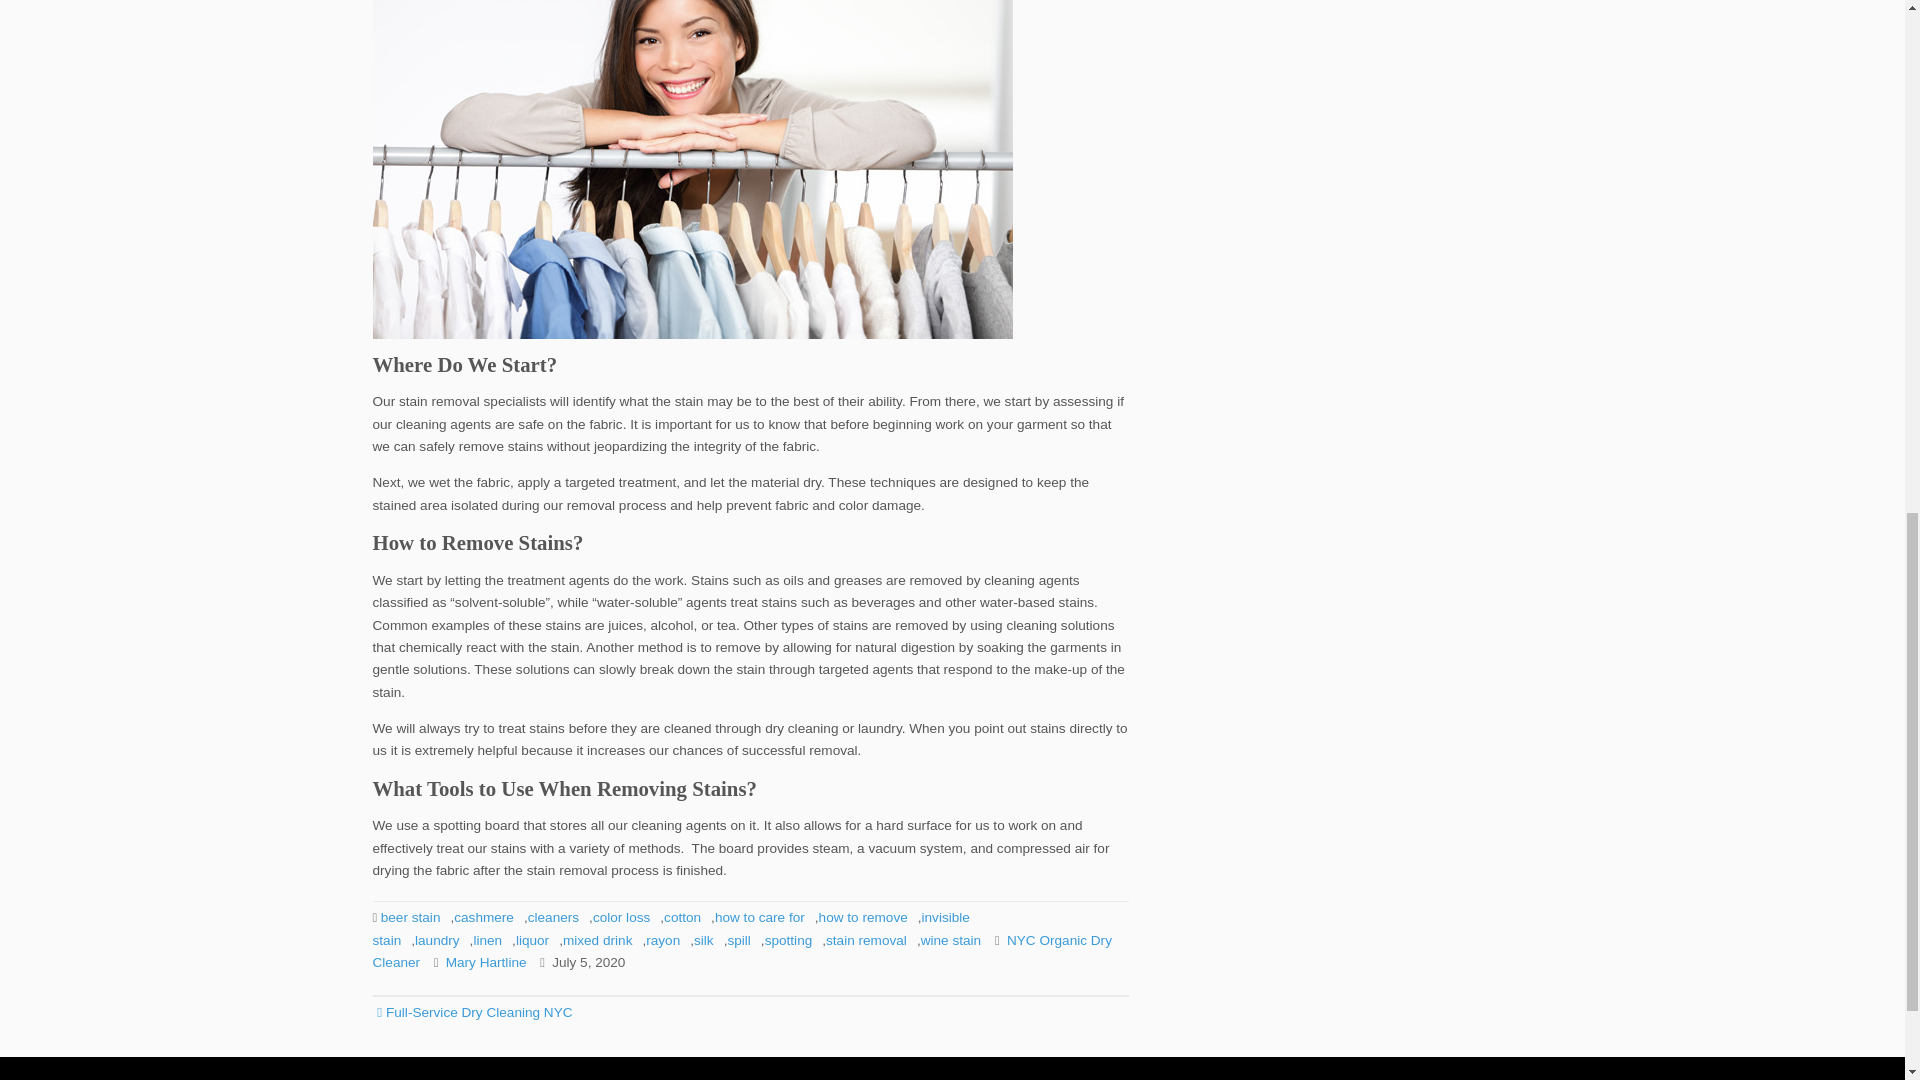 The height and width of the screenshot is (1080, 1920). What do you see at coordinates (484, 917) in the screenshot?
I see `cashmere` at bounding box center [484, 917].